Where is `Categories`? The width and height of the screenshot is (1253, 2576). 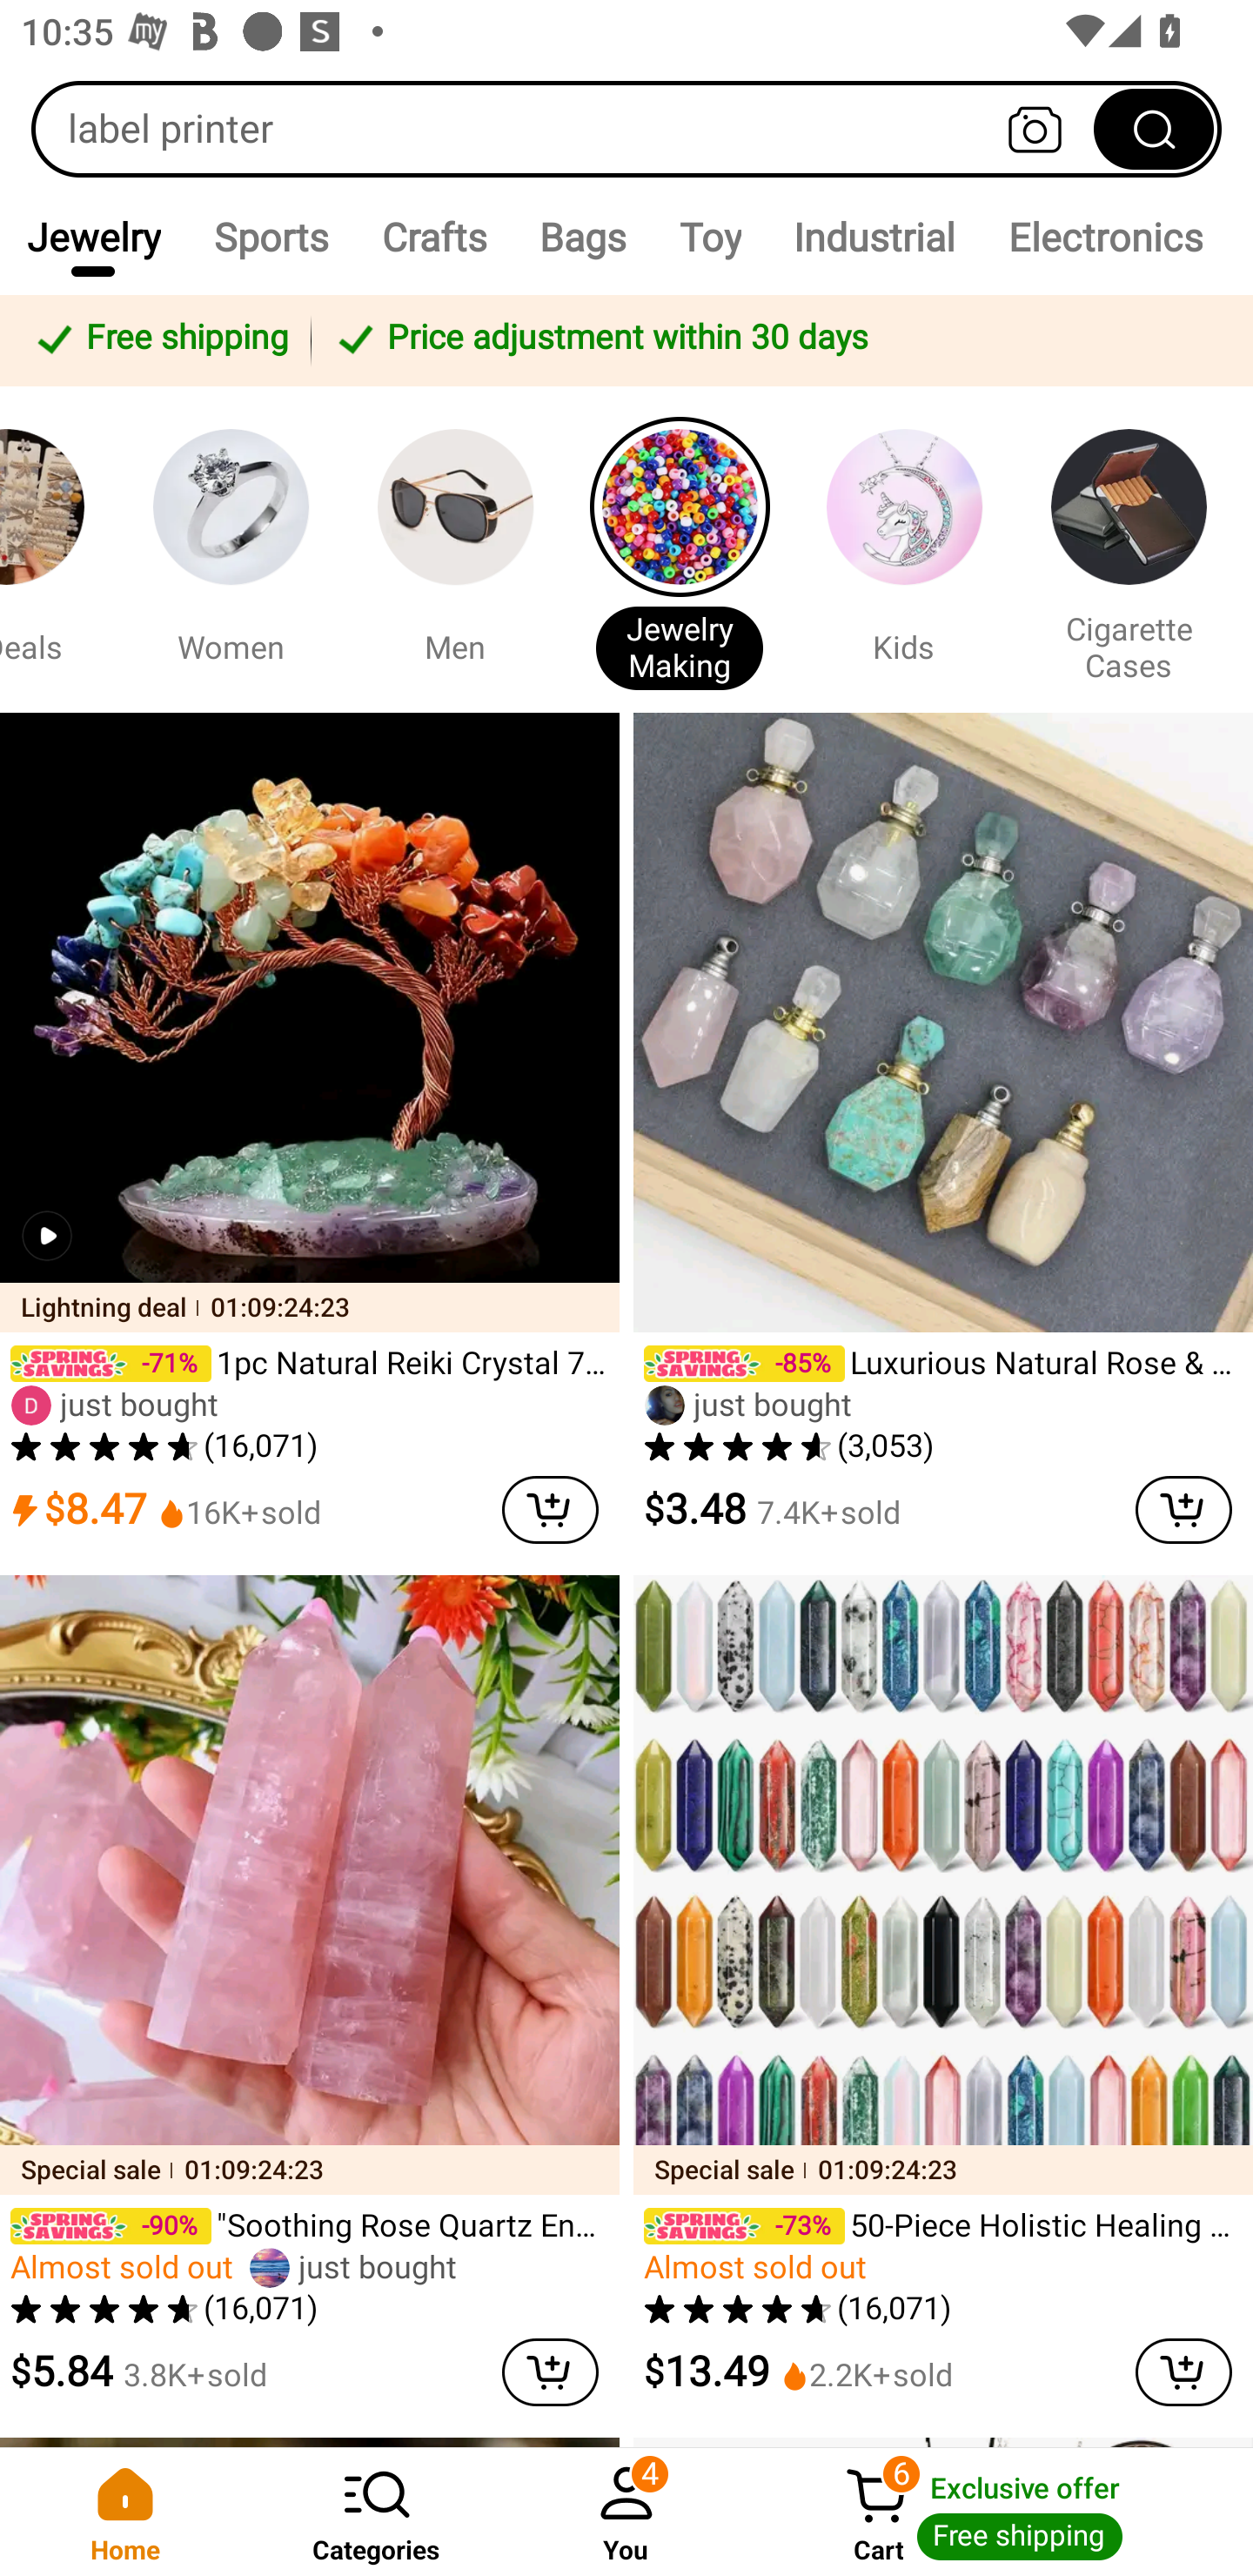
Categories is located at coordinates (376, 2512).